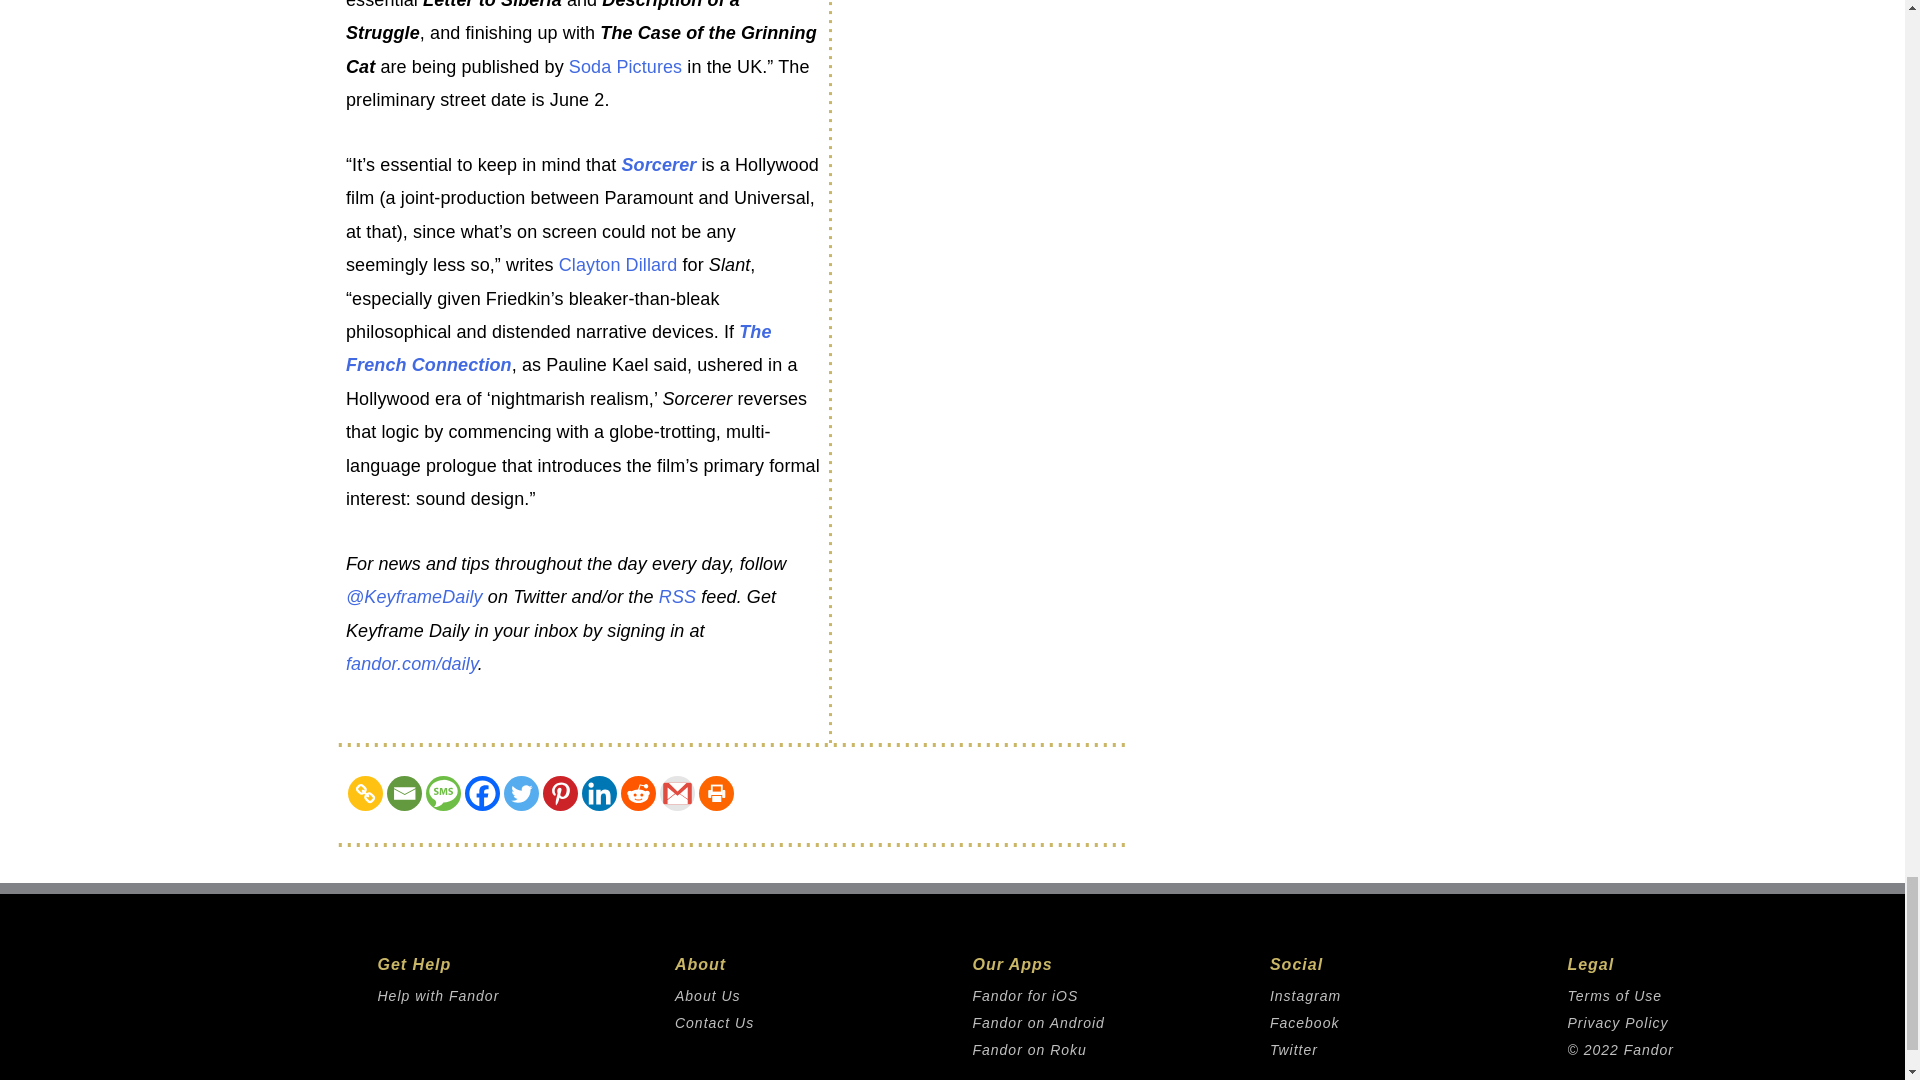  What do you see at coordinates (404, 794) in the screenshot?
I see `Email` at bounding box center [404, 794].